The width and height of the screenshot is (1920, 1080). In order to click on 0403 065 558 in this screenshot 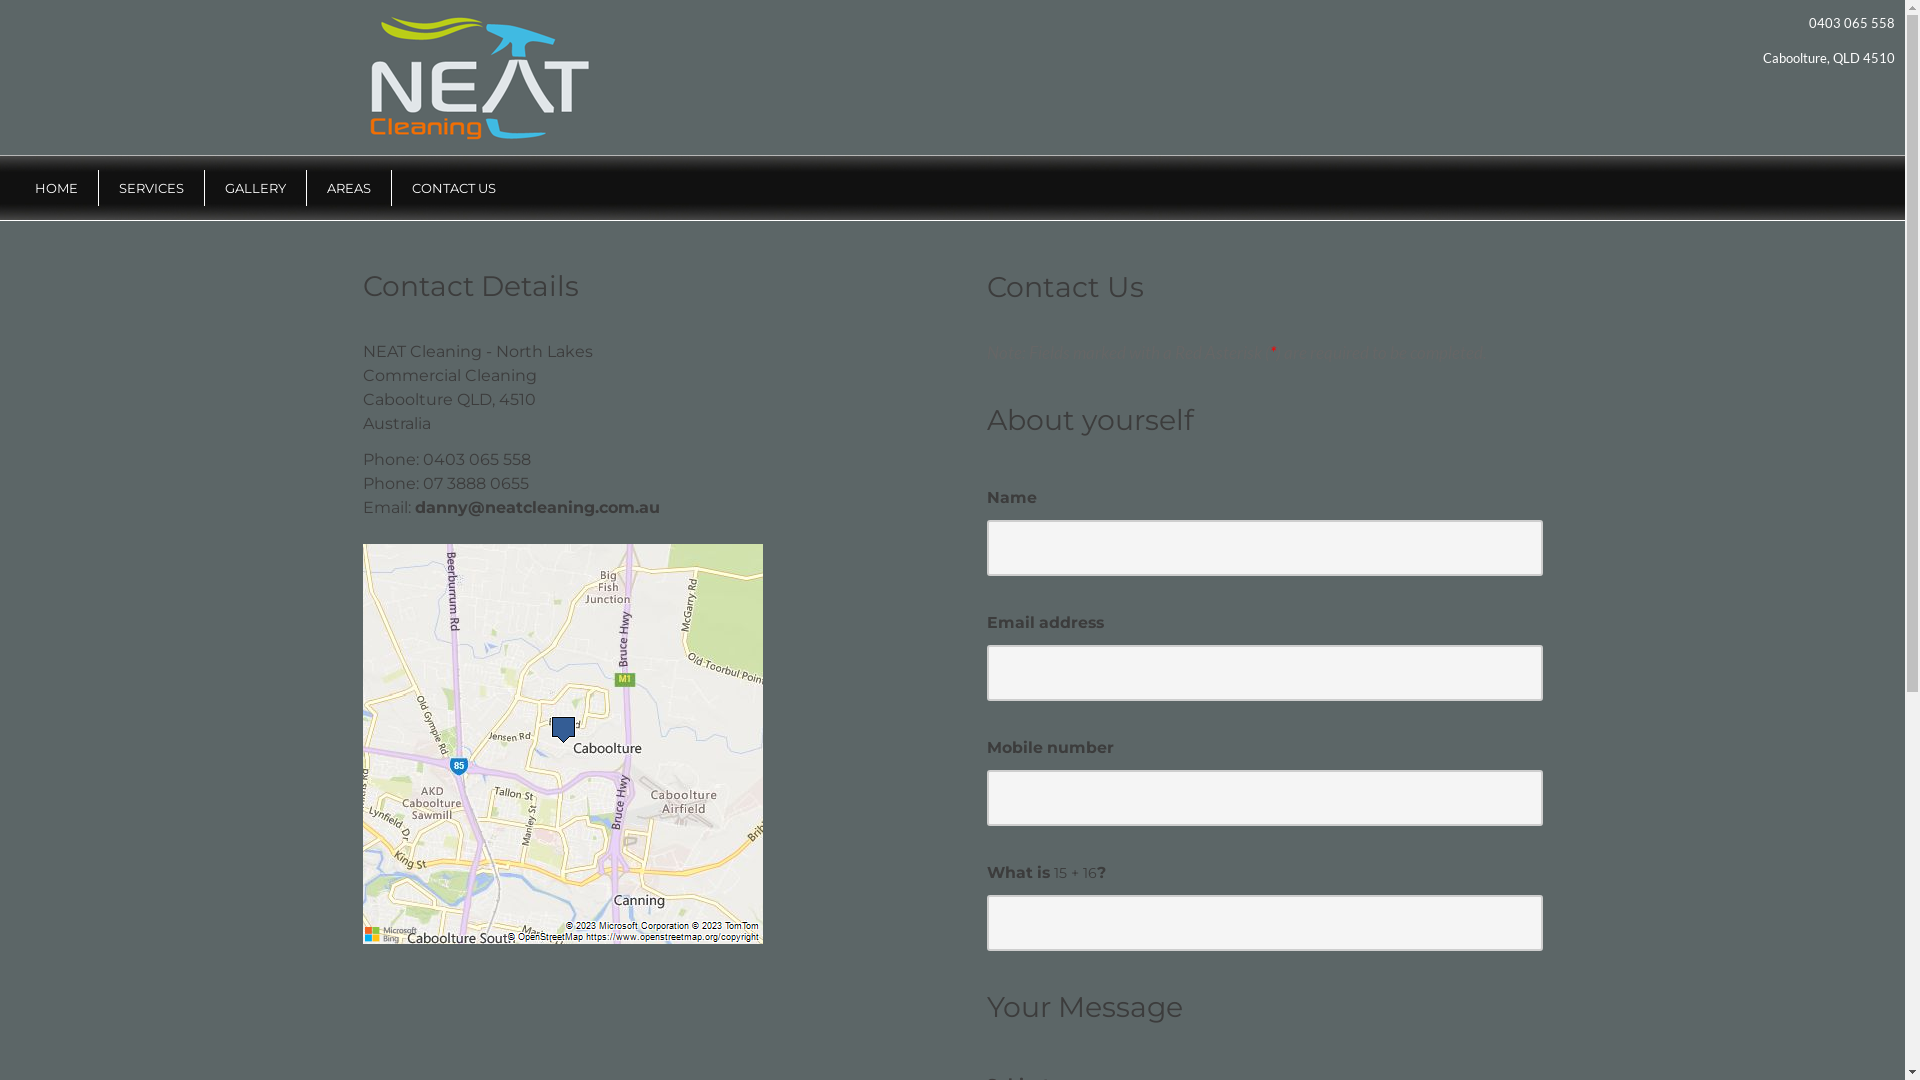, I will do `click(1852, 23)`.